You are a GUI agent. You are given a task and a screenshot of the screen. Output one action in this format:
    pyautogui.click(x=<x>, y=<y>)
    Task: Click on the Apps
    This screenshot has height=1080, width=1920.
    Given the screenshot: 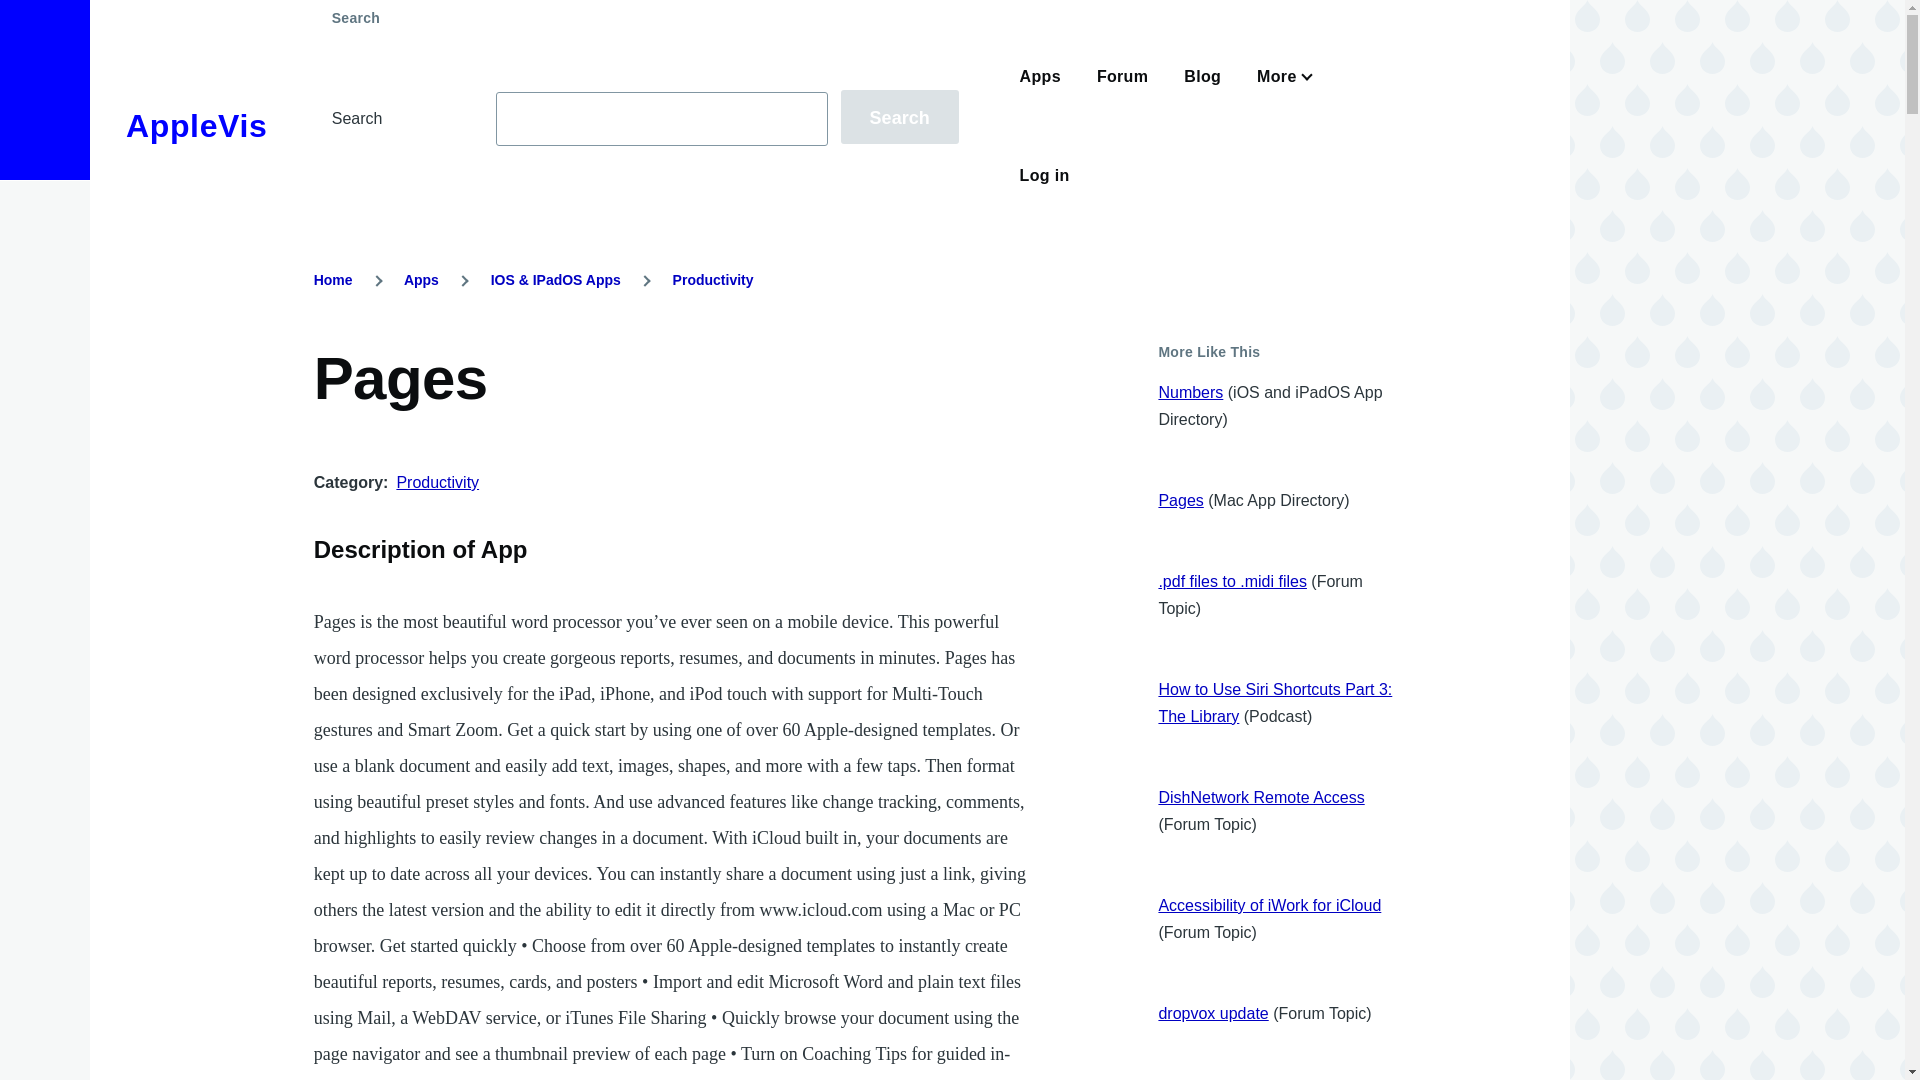 What is the action you would take?
    pyautogui.click(x=421, y=280)
    